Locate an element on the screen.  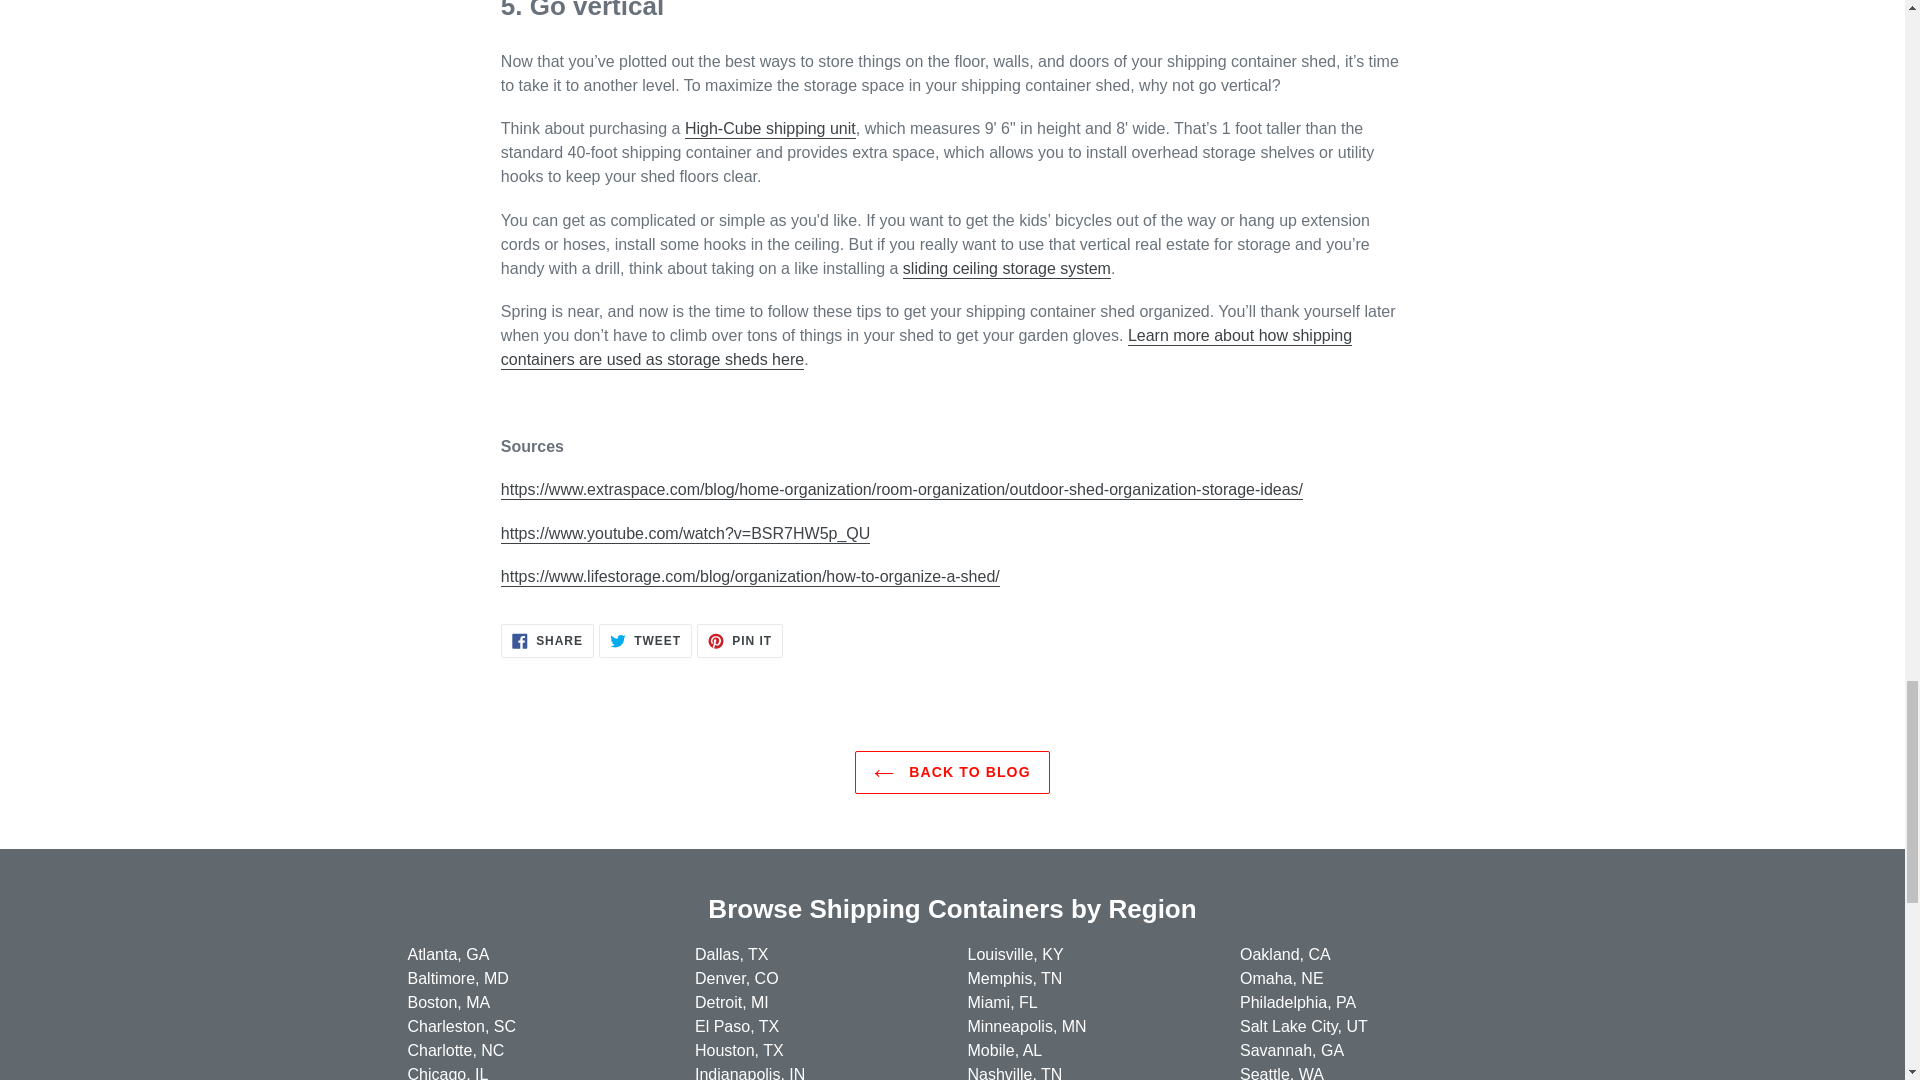
Buy Shipping Containers in Atlanta, Georgia is located at coordinates (448, 954).